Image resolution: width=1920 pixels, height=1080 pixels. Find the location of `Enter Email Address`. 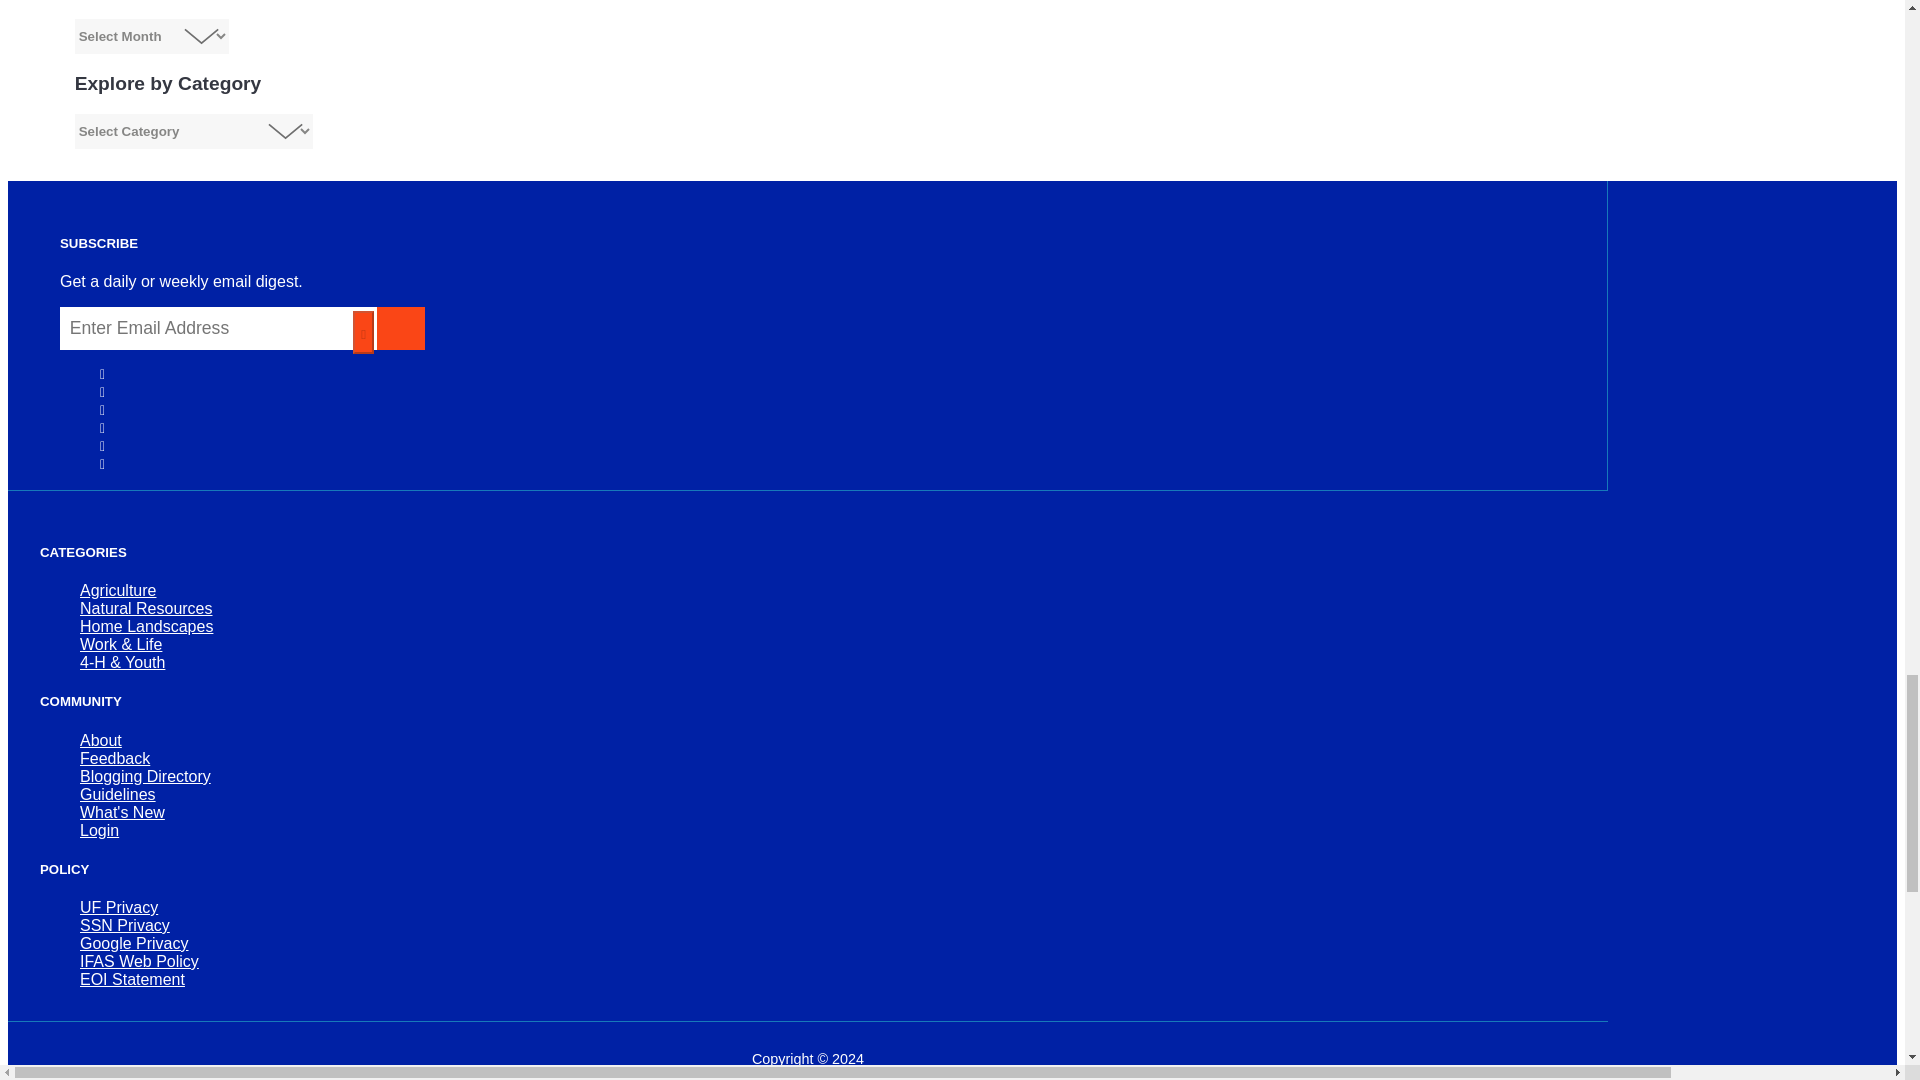

Enter Email Address is located at coordinates (218, 328).